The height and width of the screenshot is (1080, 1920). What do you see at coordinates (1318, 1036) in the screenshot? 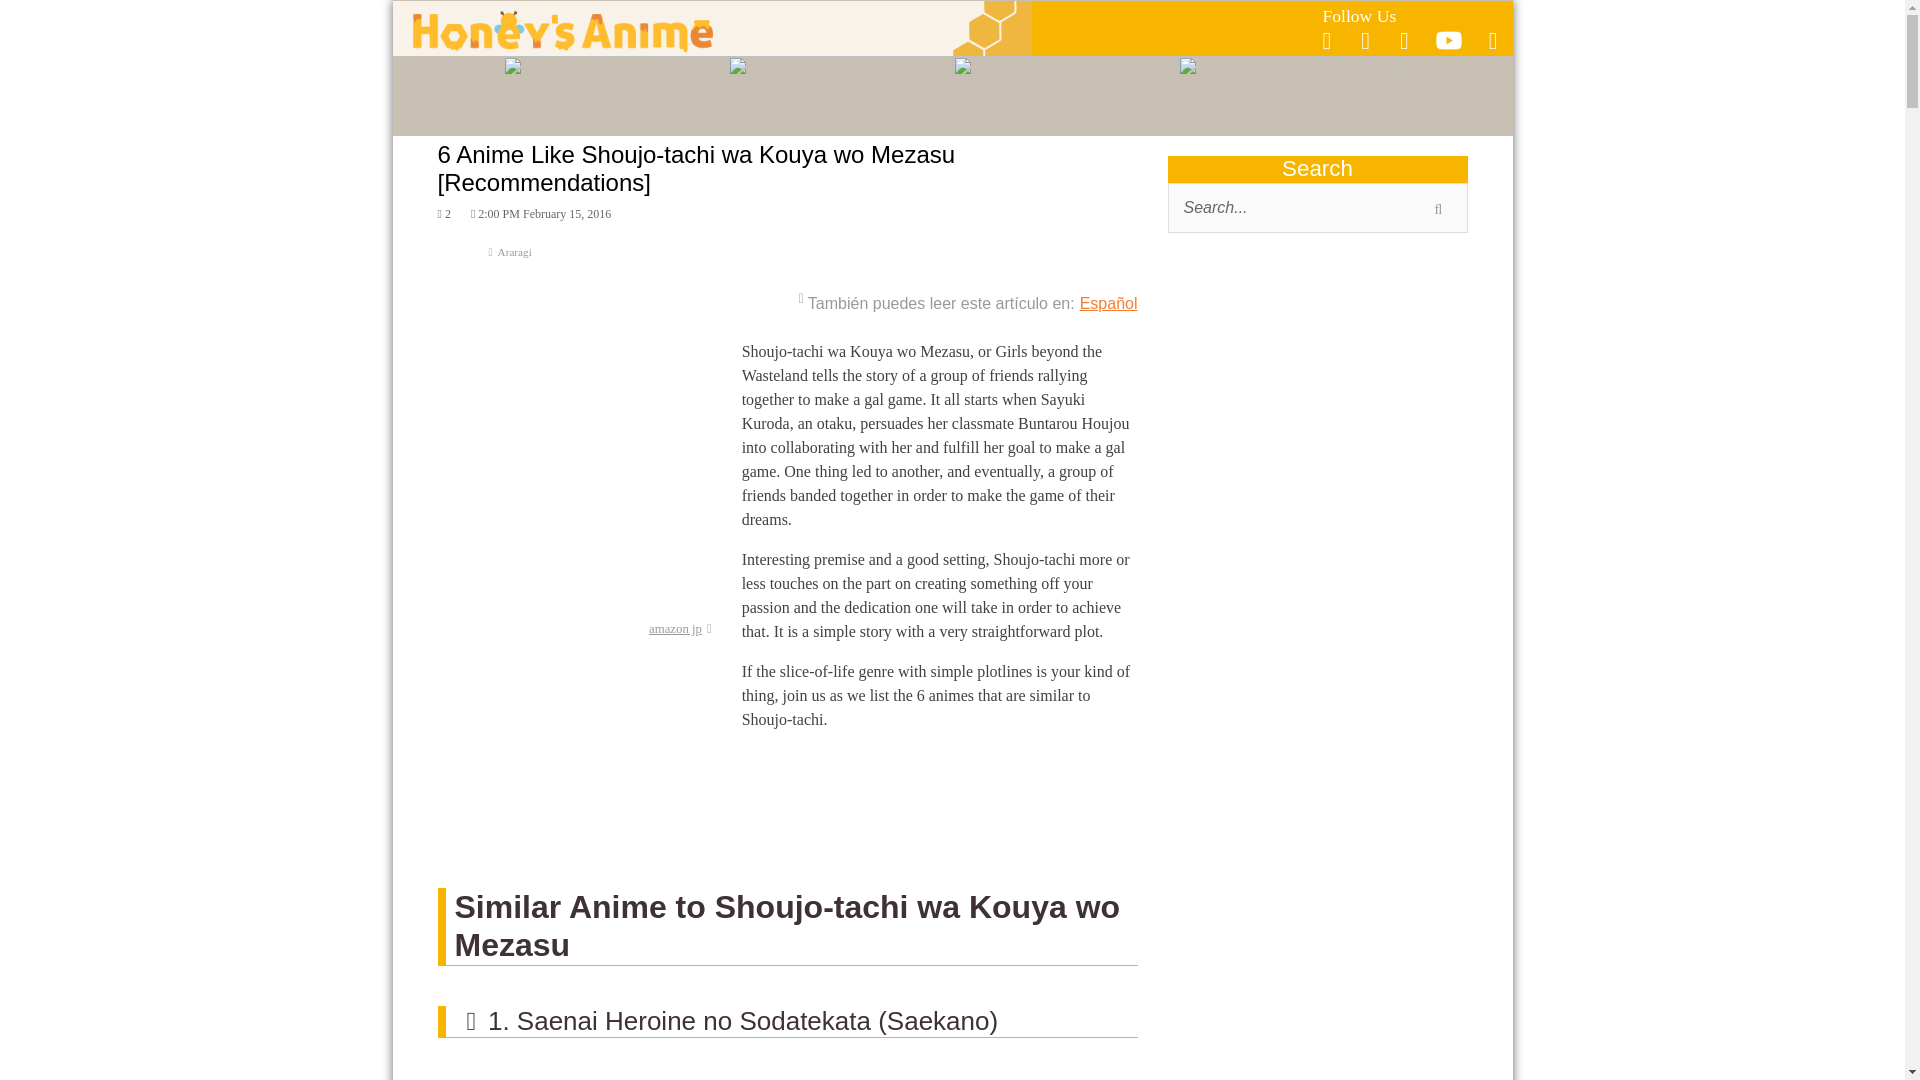
I see `banner-honeyfeed-malcontest` at bounding box center [1318, 1036].